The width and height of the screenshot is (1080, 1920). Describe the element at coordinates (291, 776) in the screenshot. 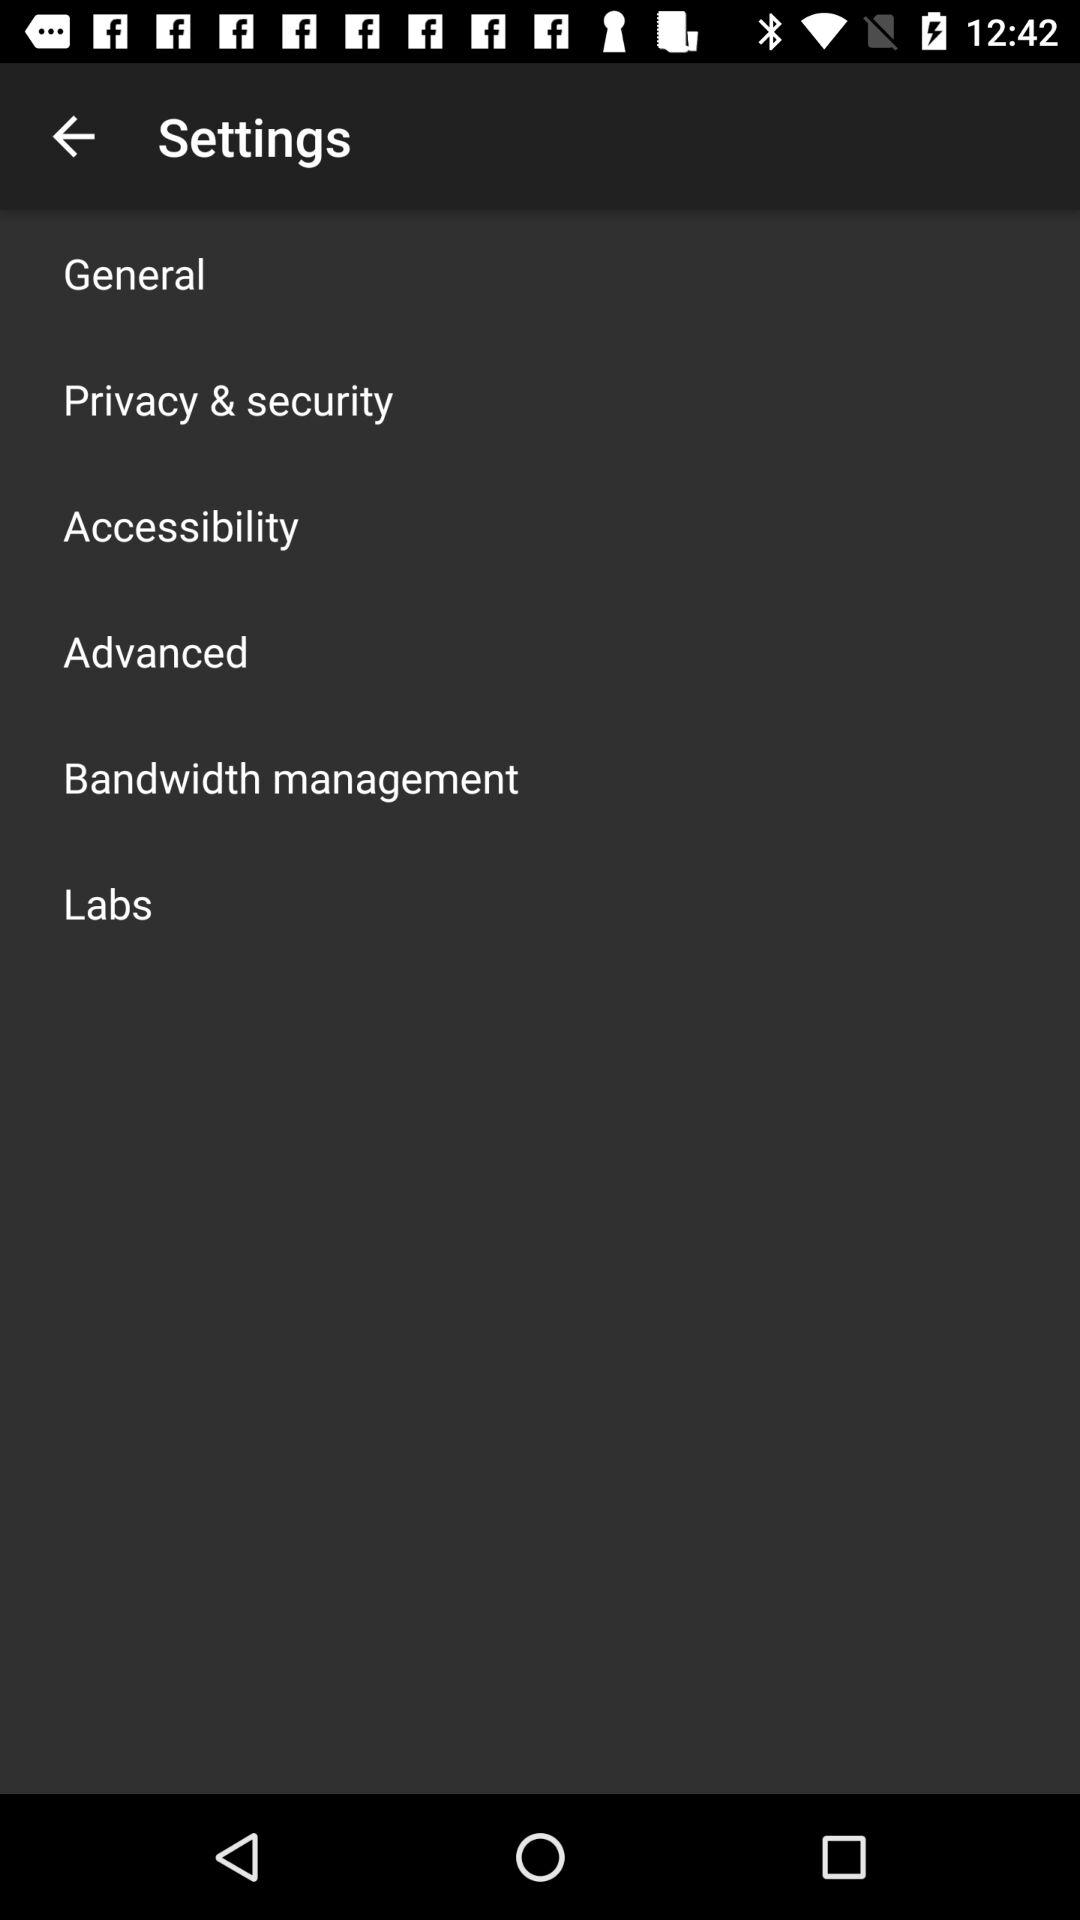

I see `select item below the advanced icon` at that location.